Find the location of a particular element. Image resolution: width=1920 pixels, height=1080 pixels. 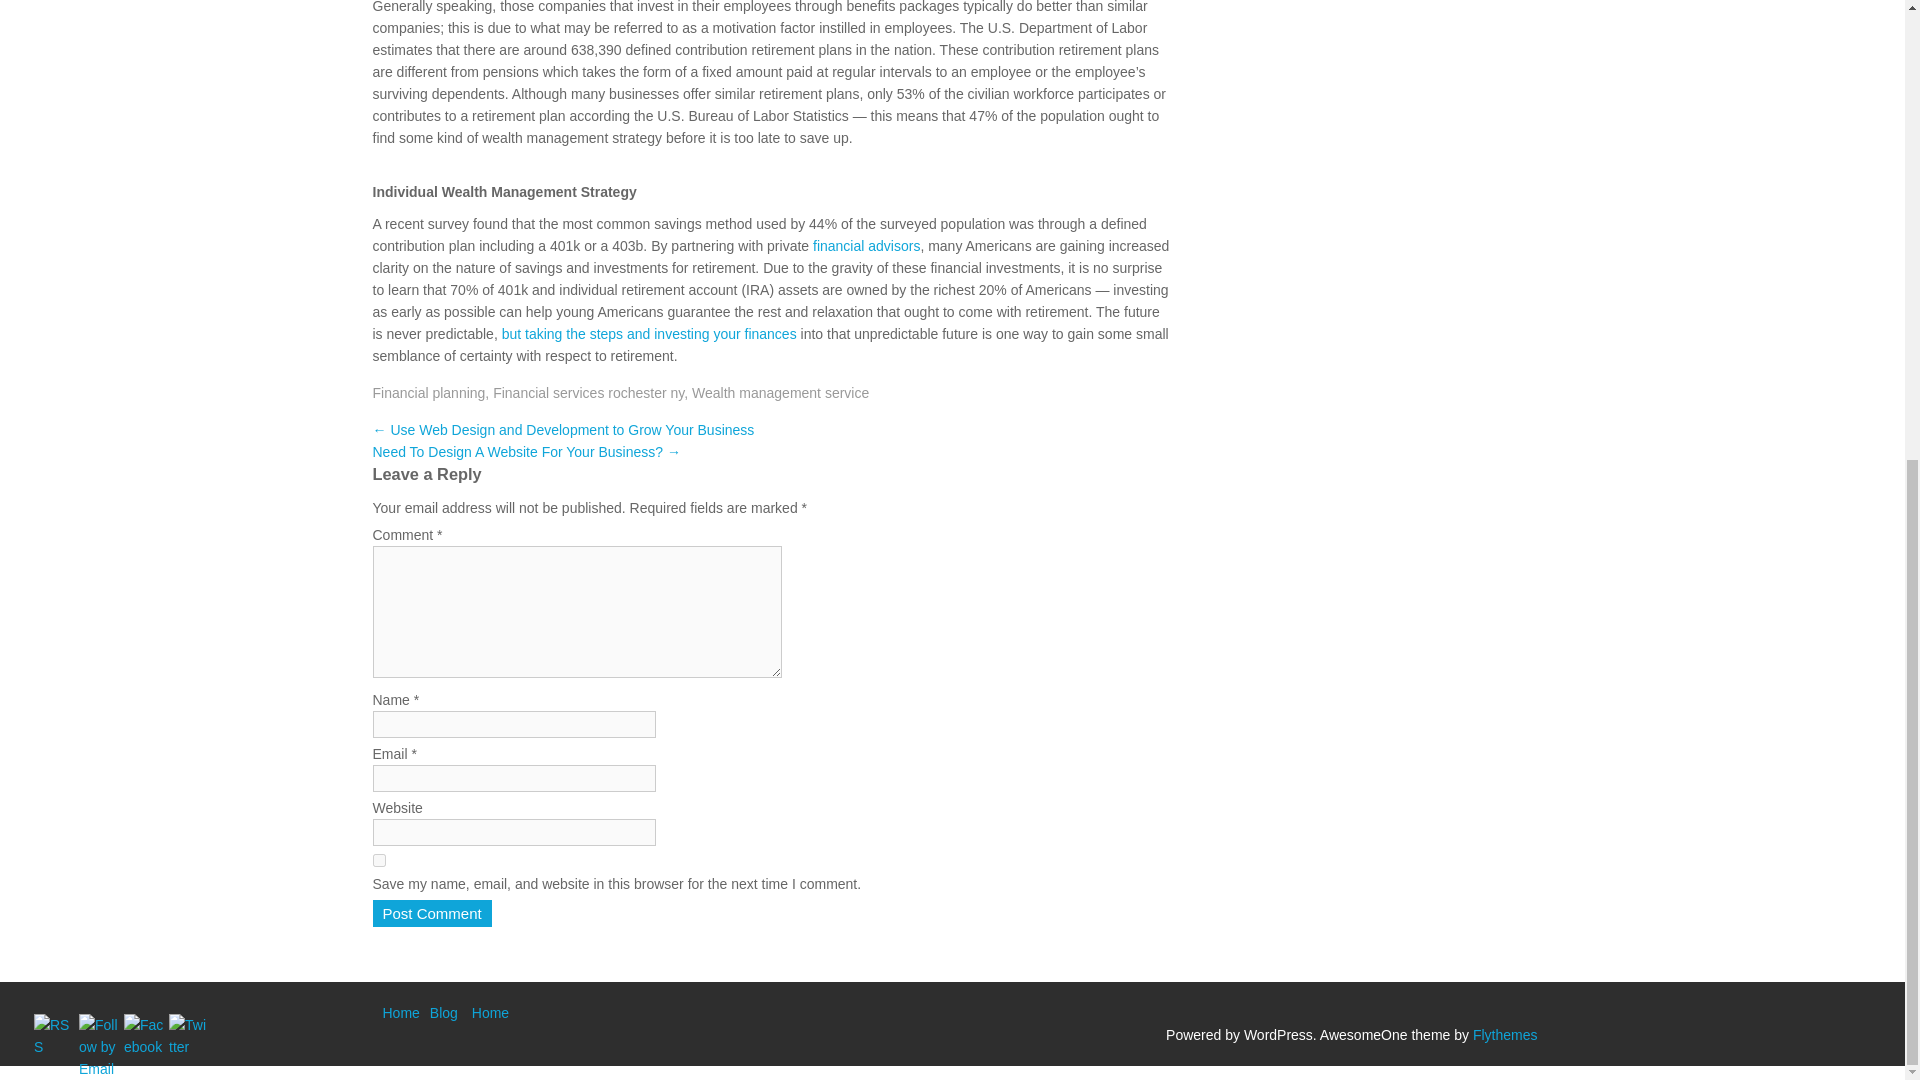

Financial planner, Financial planner is located at coordinates (866, 245).